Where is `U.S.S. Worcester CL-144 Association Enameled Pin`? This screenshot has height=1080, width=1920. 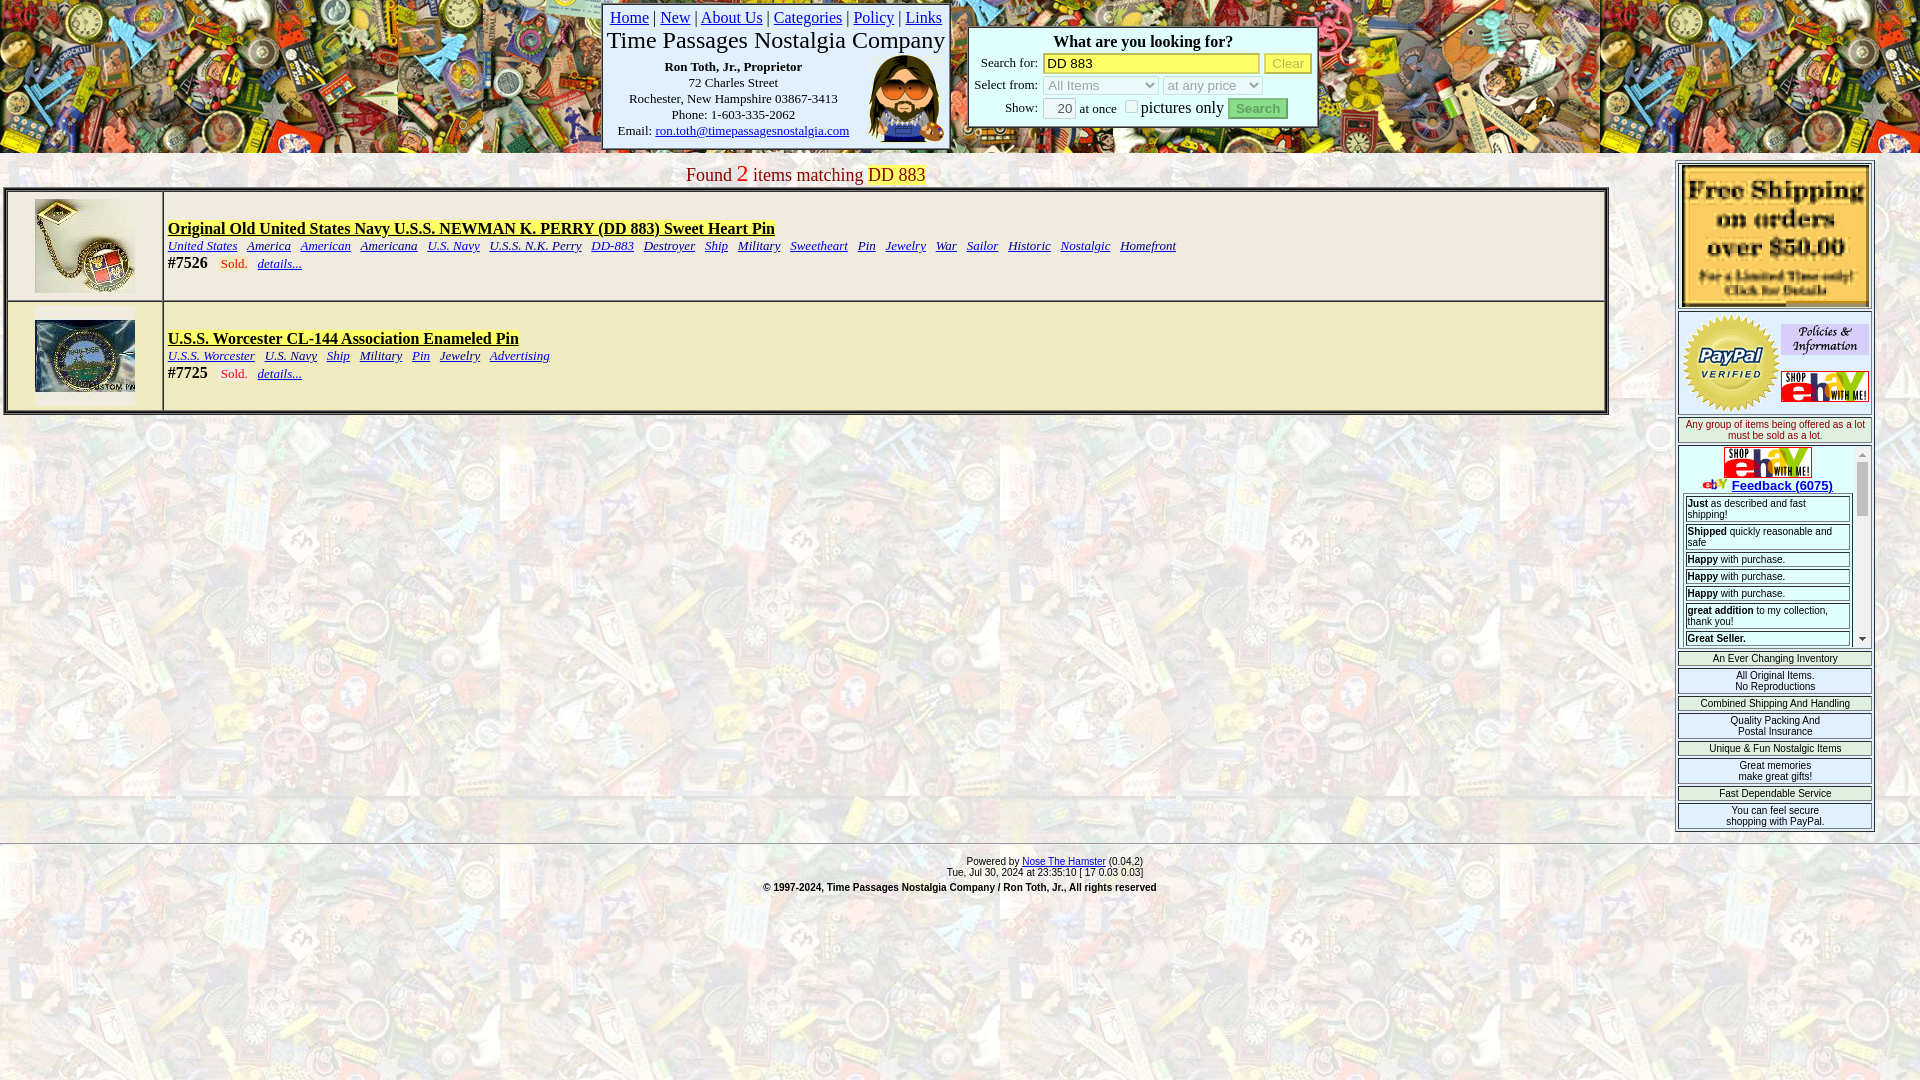 U.S.S. Worcester CL-144 Association Enameled Pin is located at coordinates (343, 338).